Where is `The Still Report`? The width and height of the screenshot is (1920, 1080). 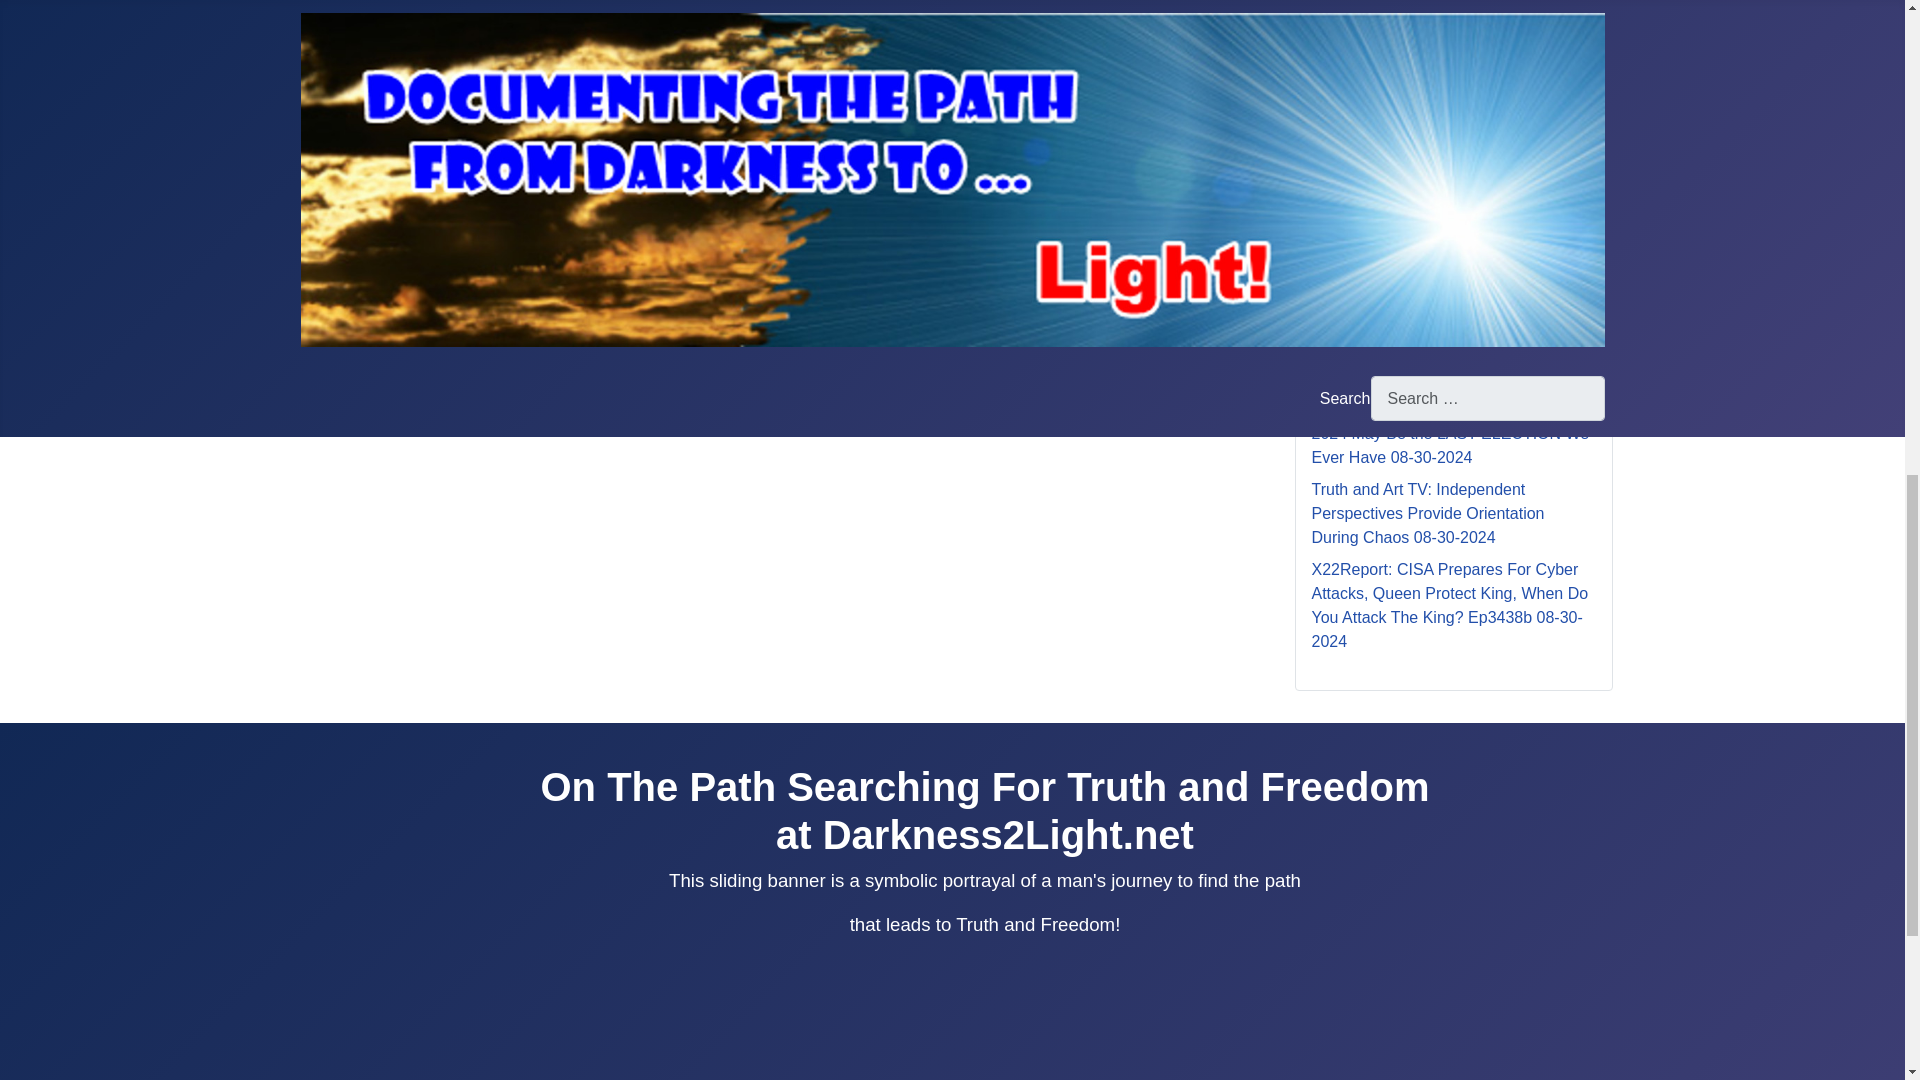
The Still Report is located at coordinates (396, 52).